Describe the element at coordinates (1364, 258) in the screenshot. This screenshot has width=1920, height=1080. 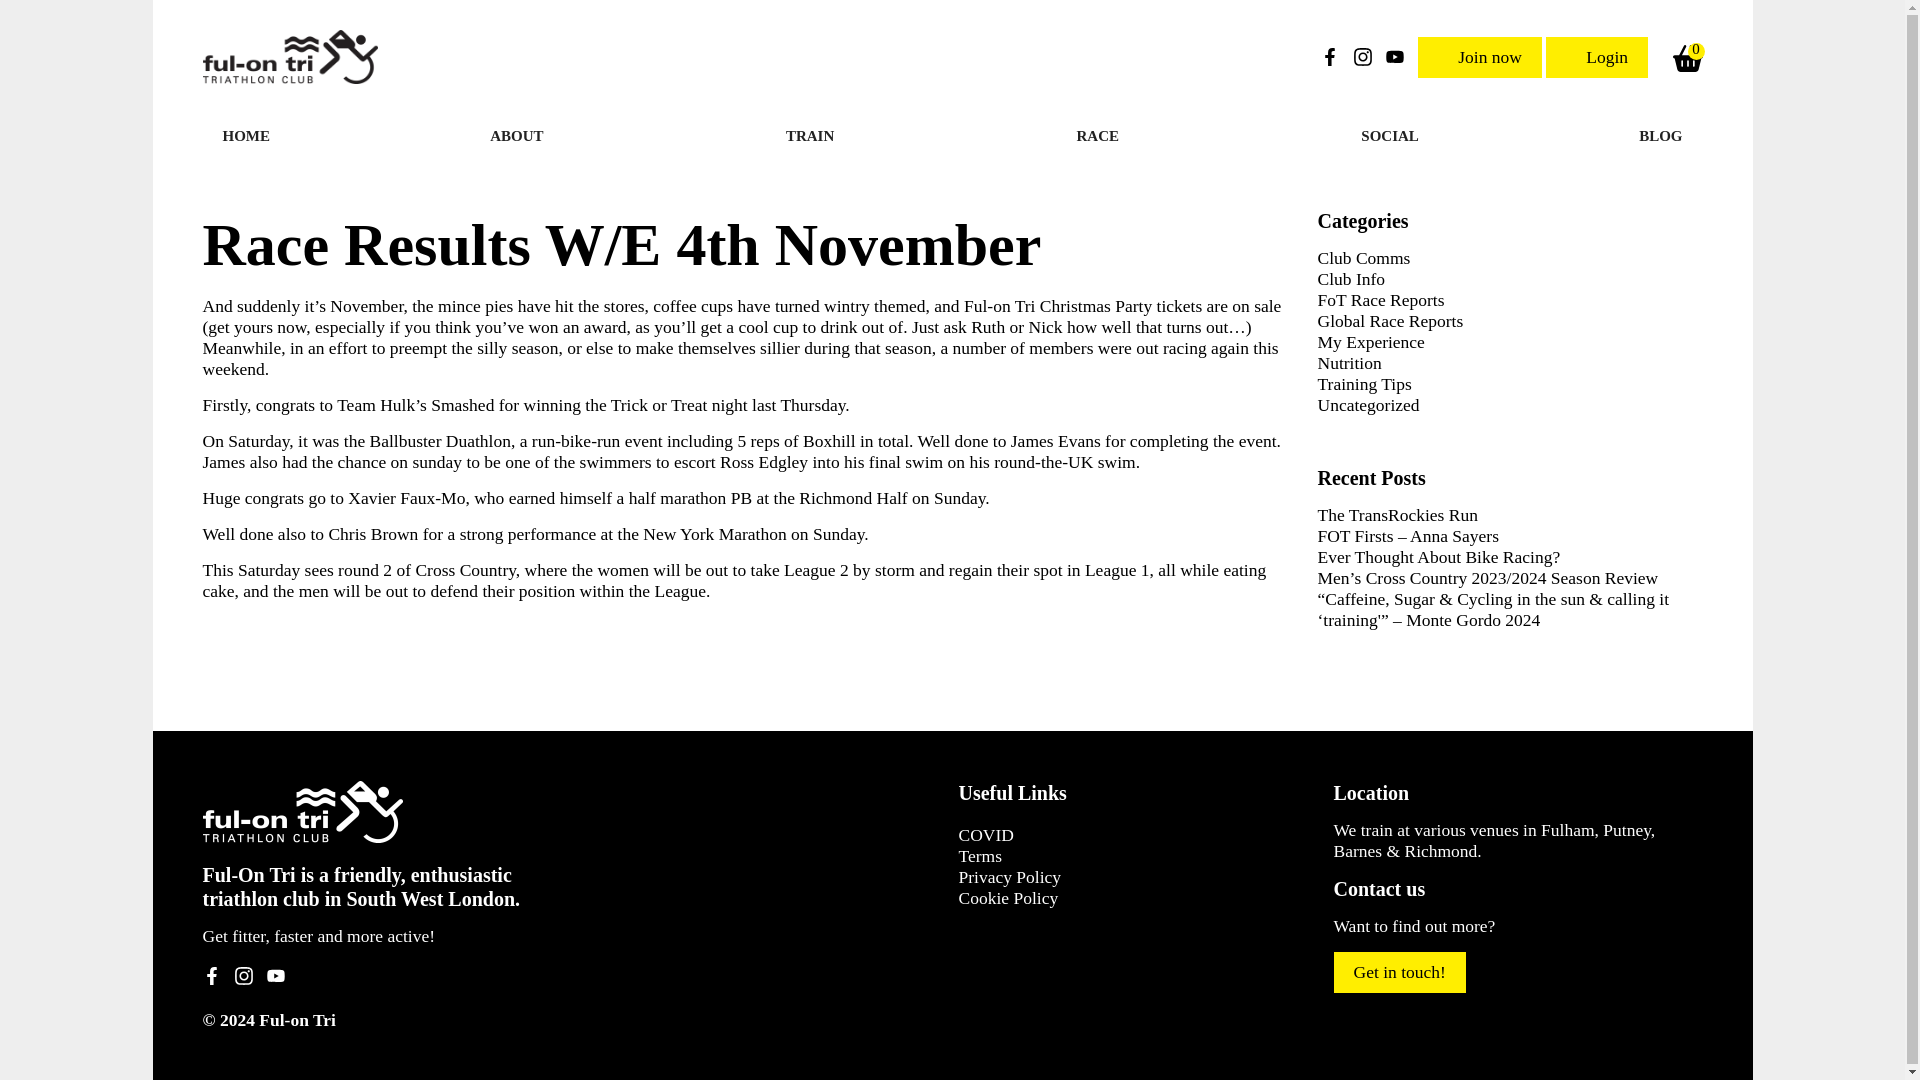
I see `Club Comms` at that location.